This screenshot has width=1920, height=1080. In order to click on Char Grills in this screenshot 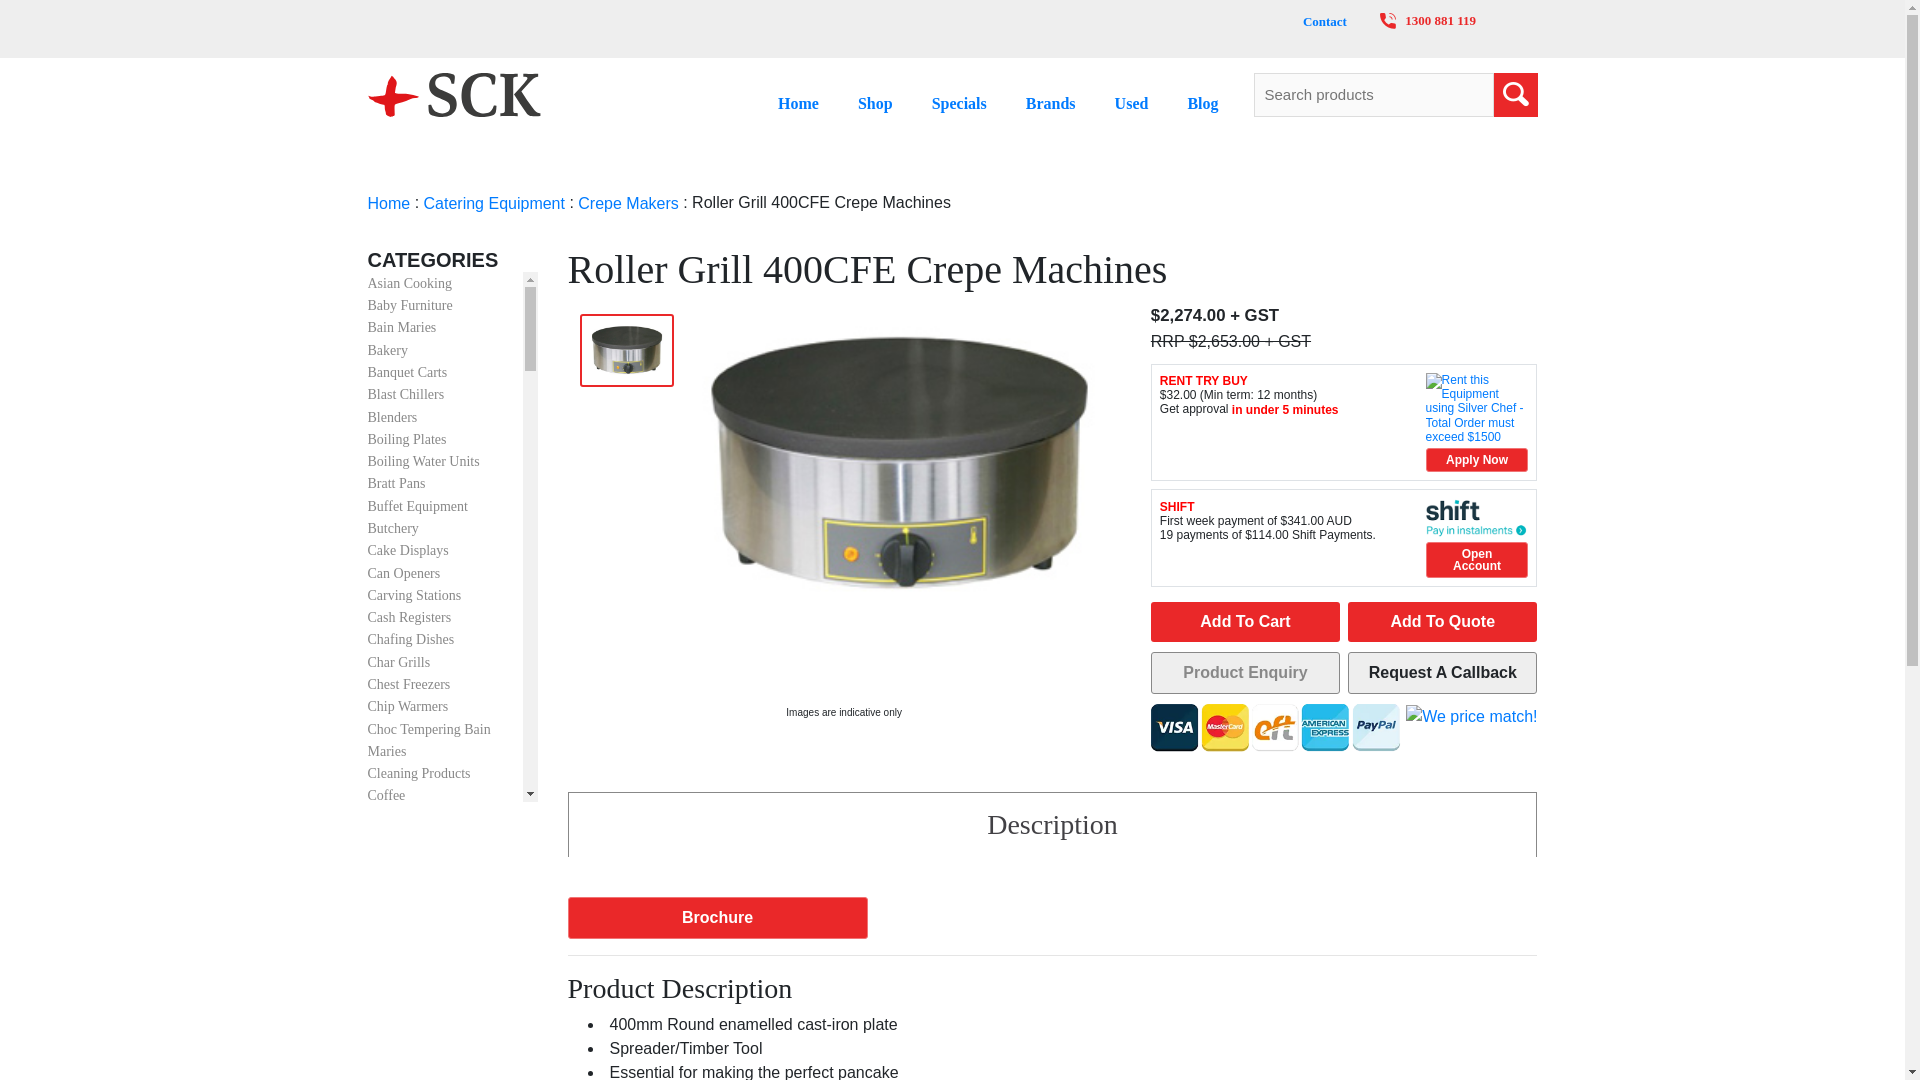, I will do `click(399, 662)`.